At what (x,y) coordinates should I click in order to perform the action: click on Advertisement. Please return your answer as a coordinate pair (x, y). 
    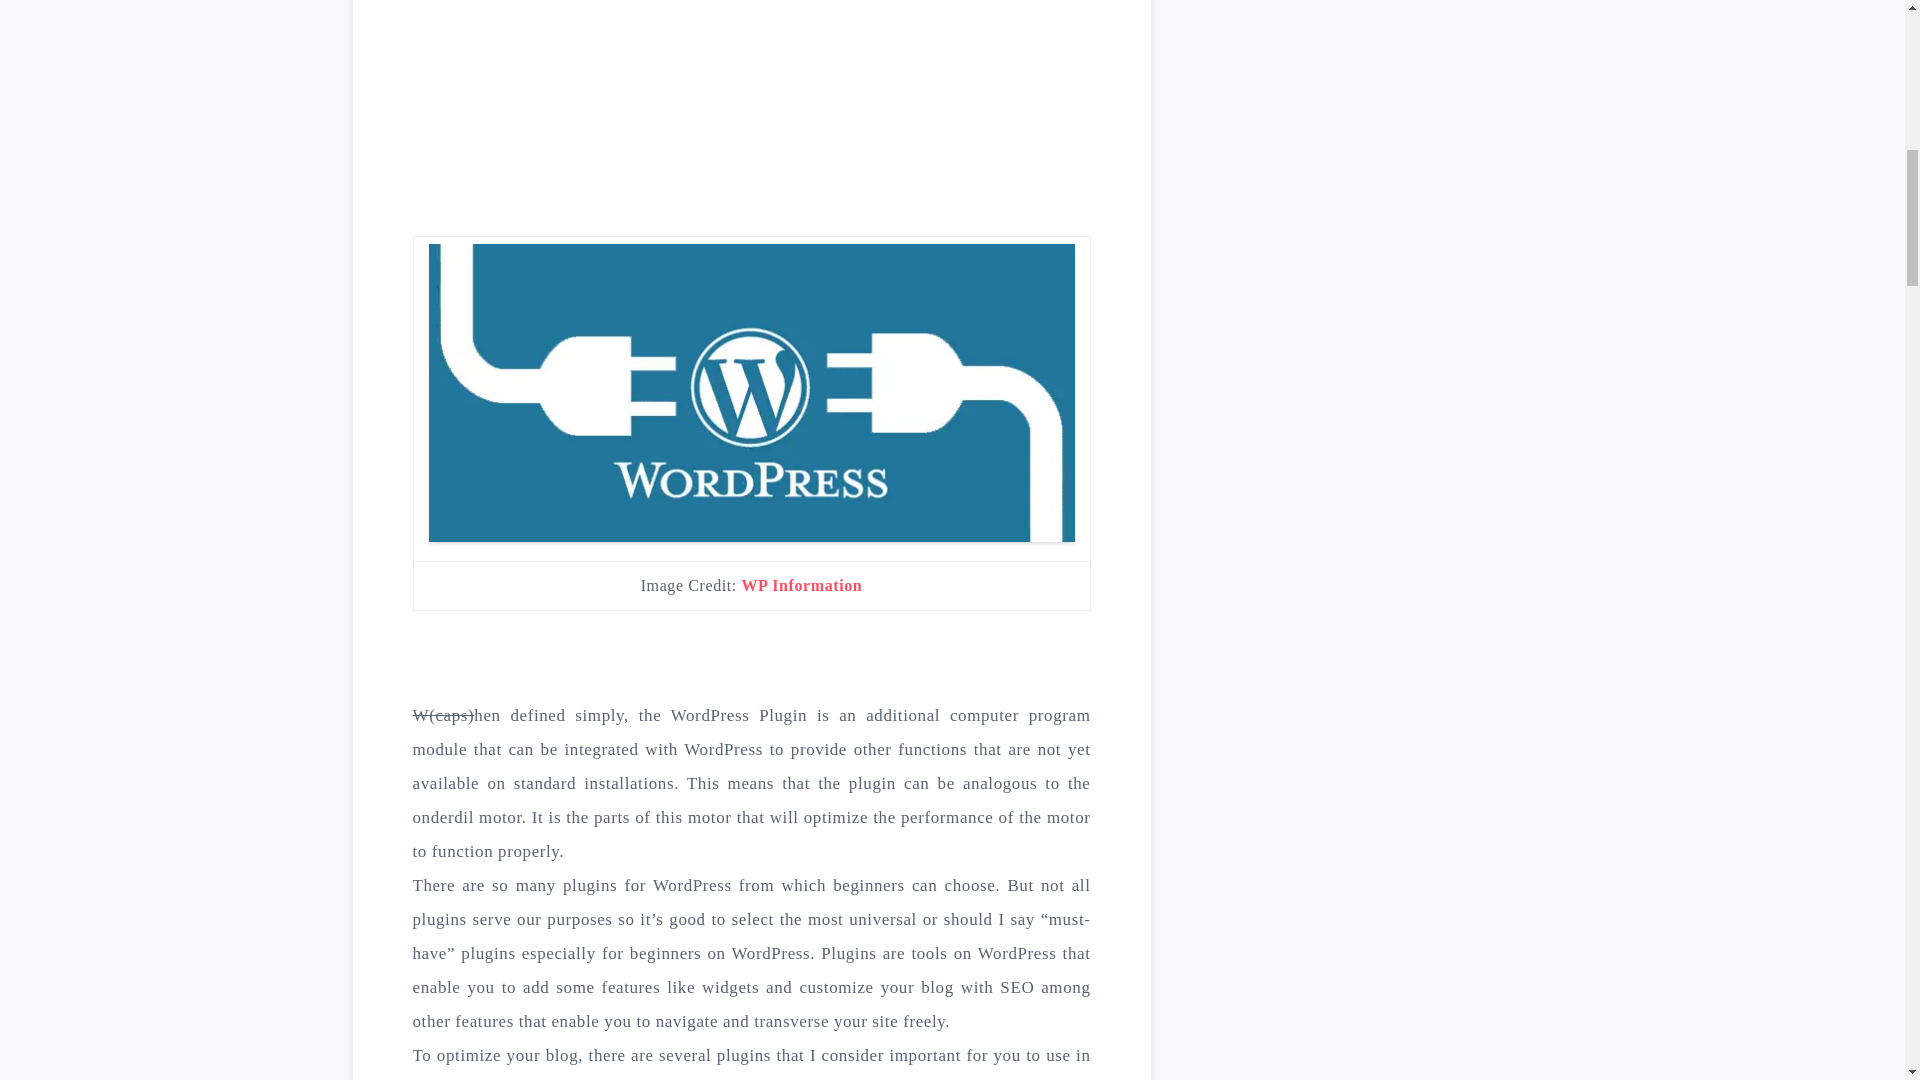
    Looking at the image, I should click on (1385, 52).